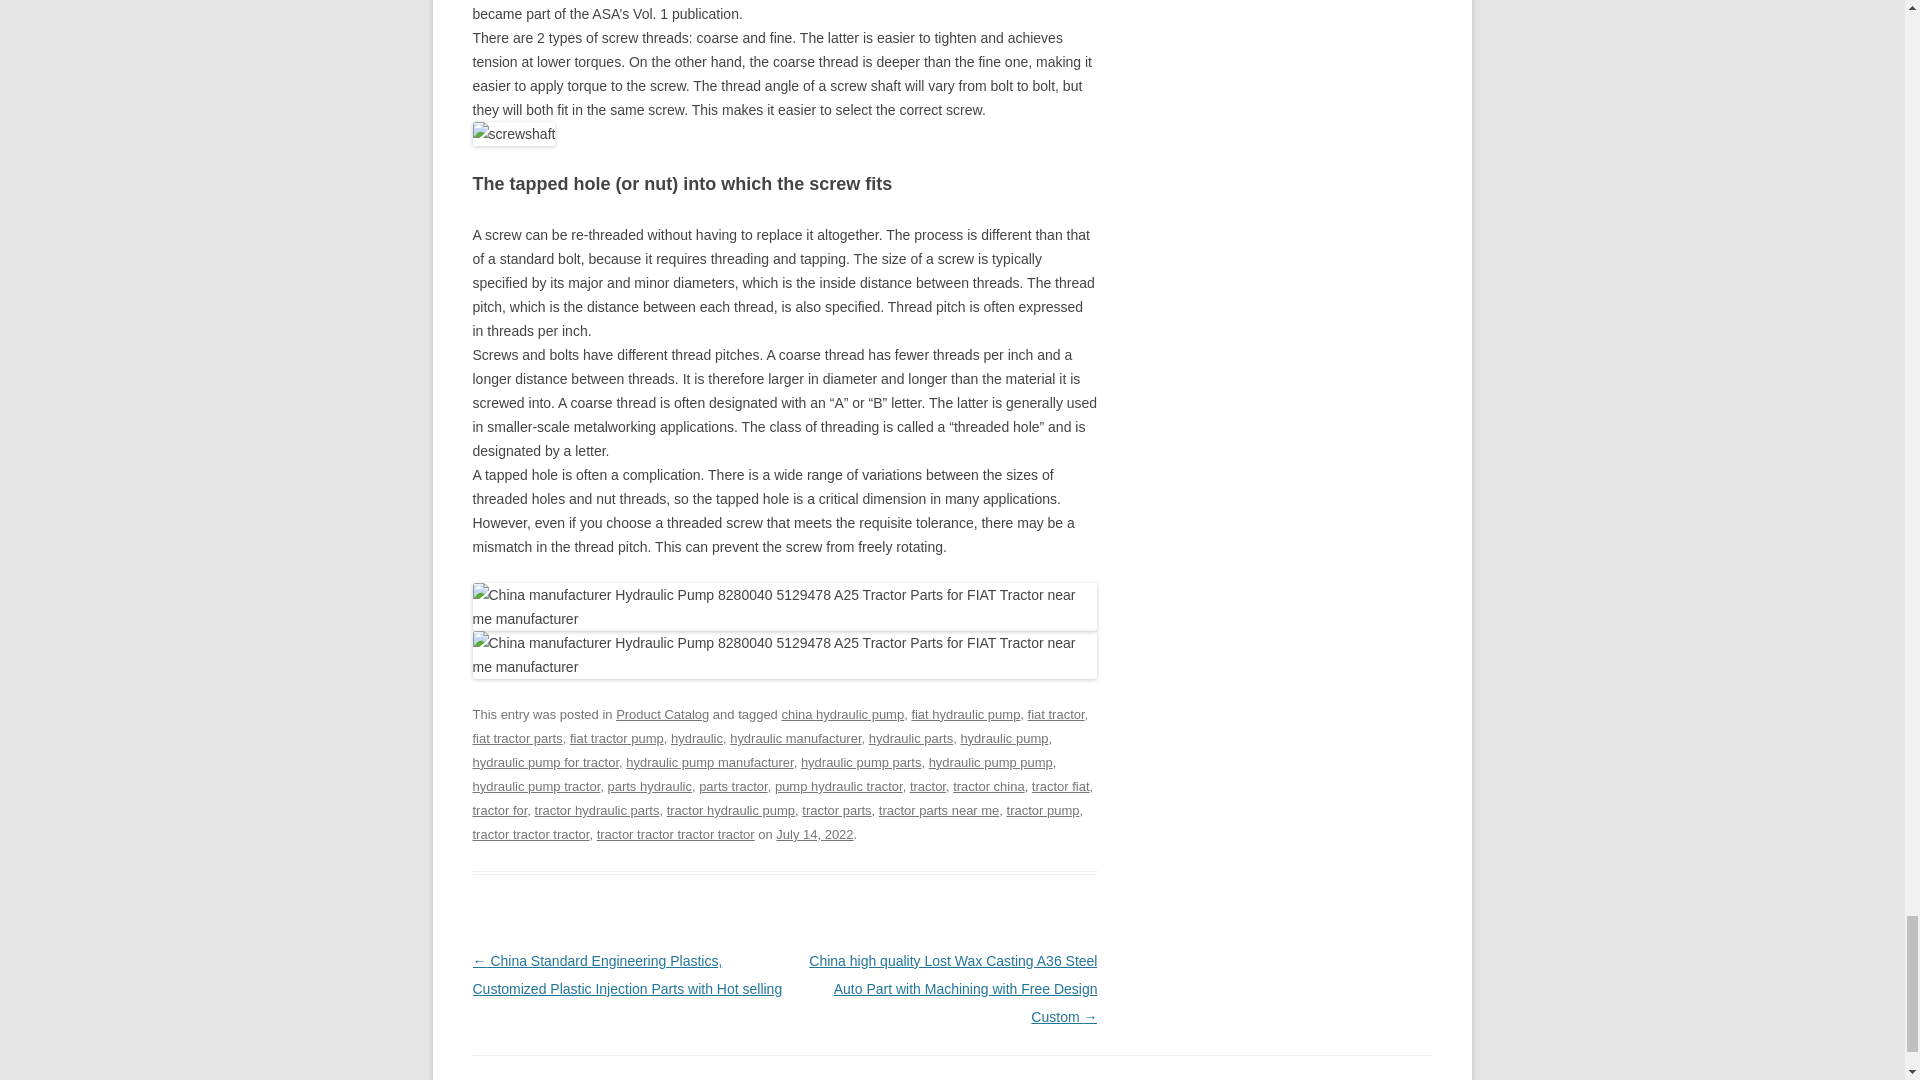 This screenshot has height=1080, width=1920. I want to click on parts tractor, so click(733, 786).